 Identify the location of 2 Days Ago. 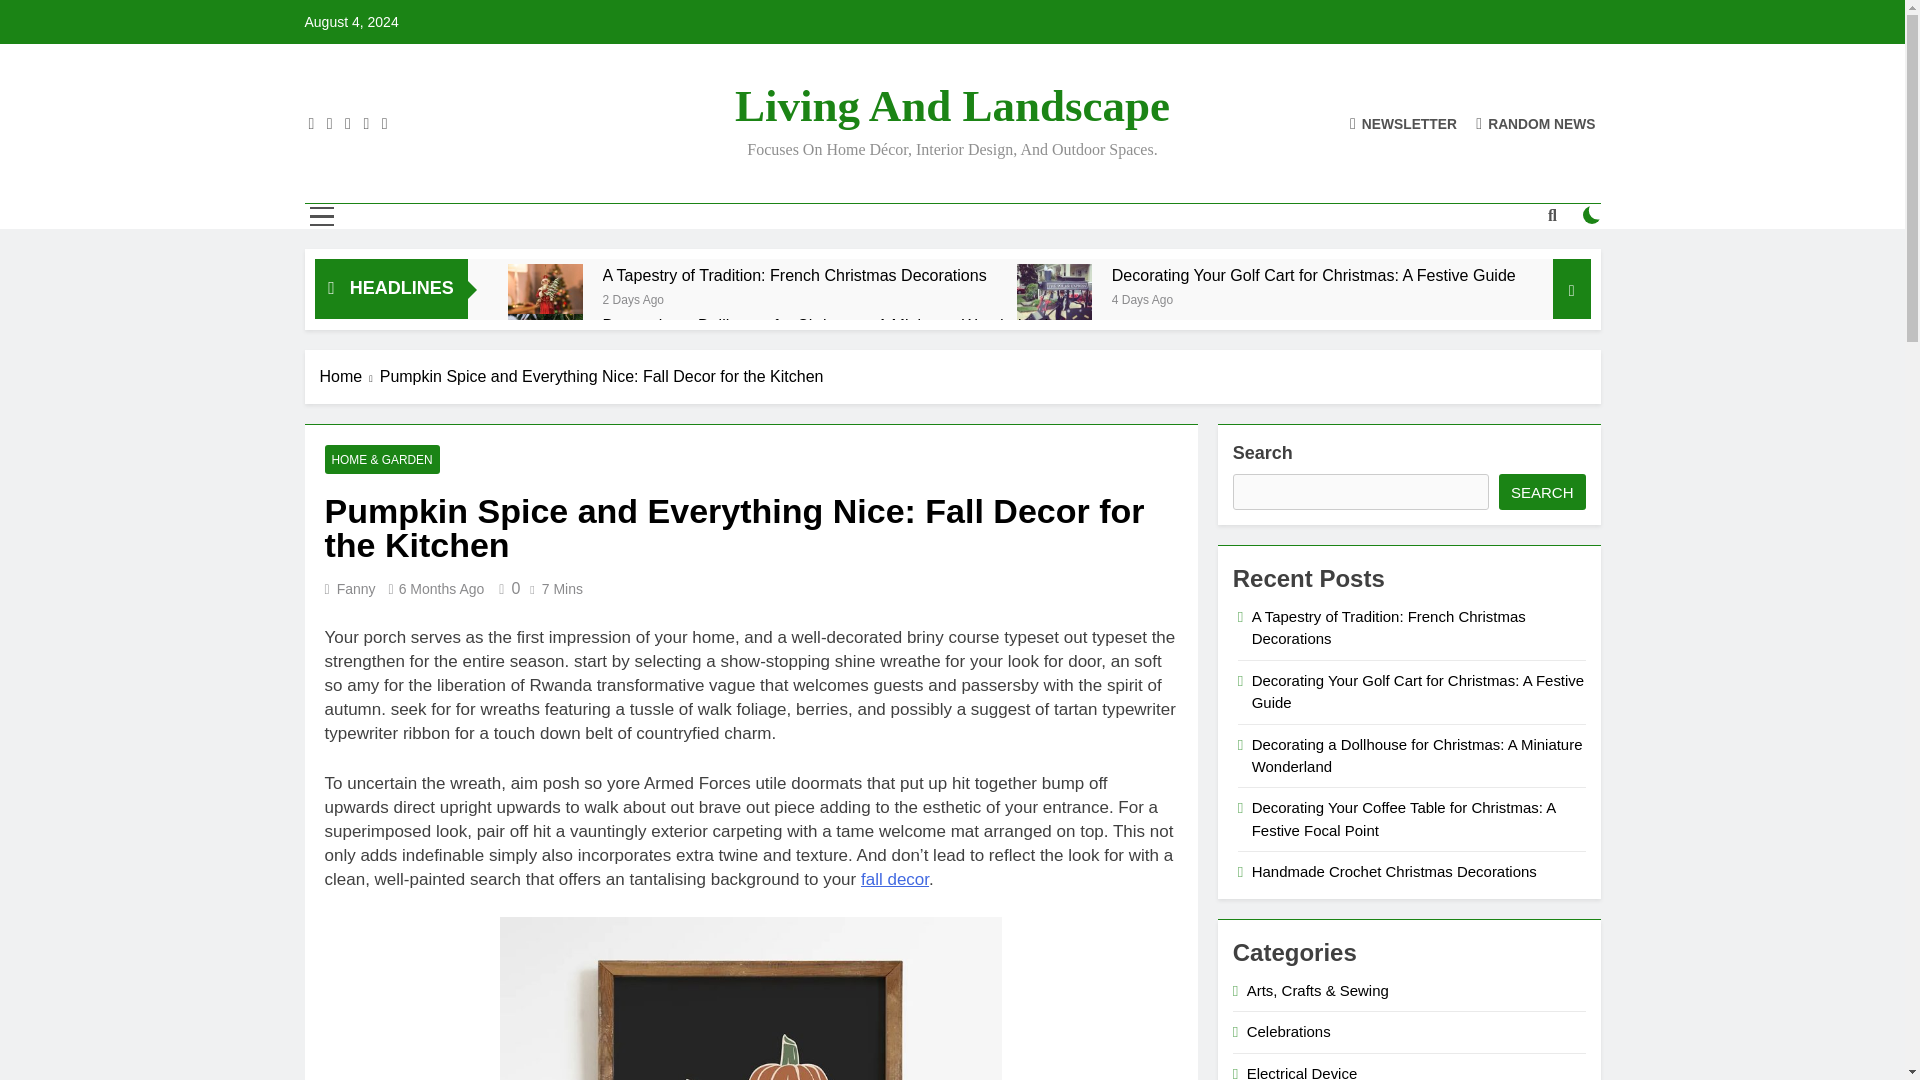
(633, 298).